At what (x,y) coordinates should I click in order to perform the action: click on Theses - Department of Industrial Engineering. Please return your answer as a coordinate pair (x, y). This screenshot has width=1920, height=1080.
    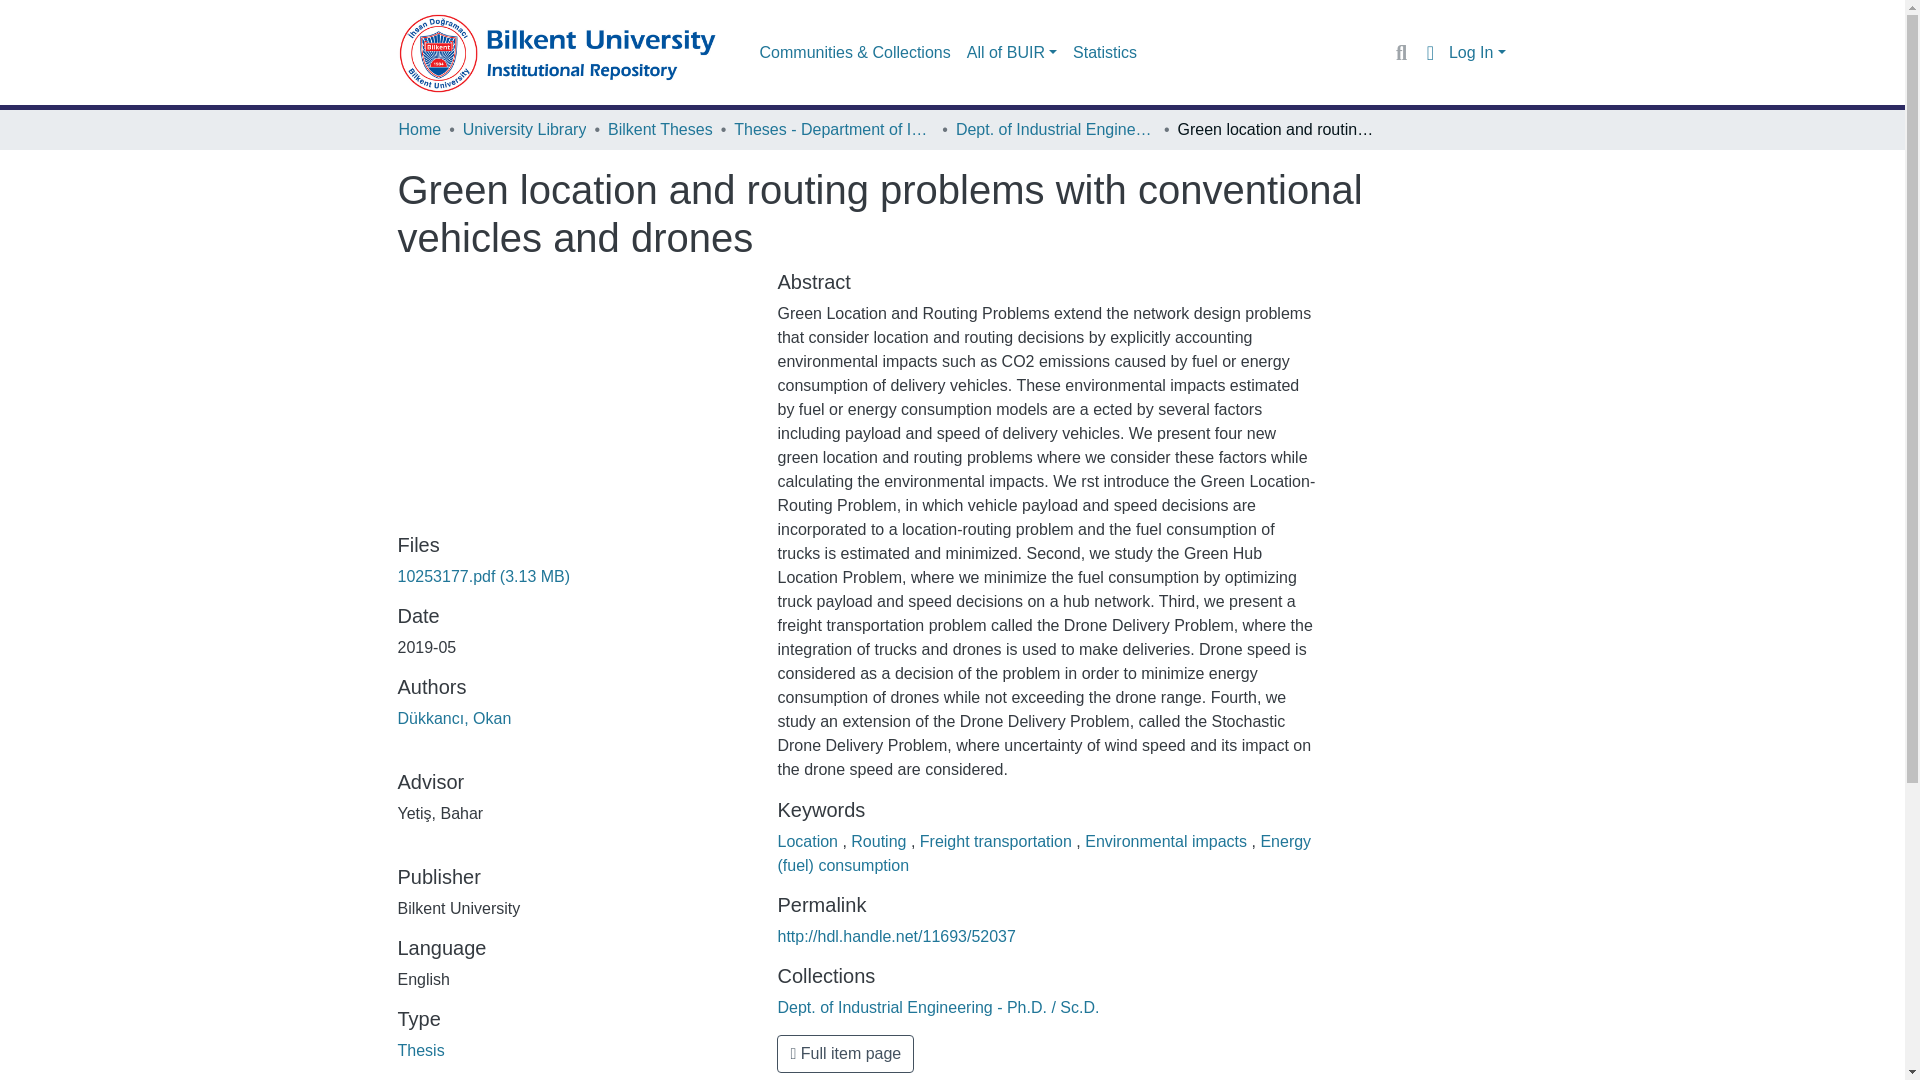
    Looking at the image, I should click on (833, 129).